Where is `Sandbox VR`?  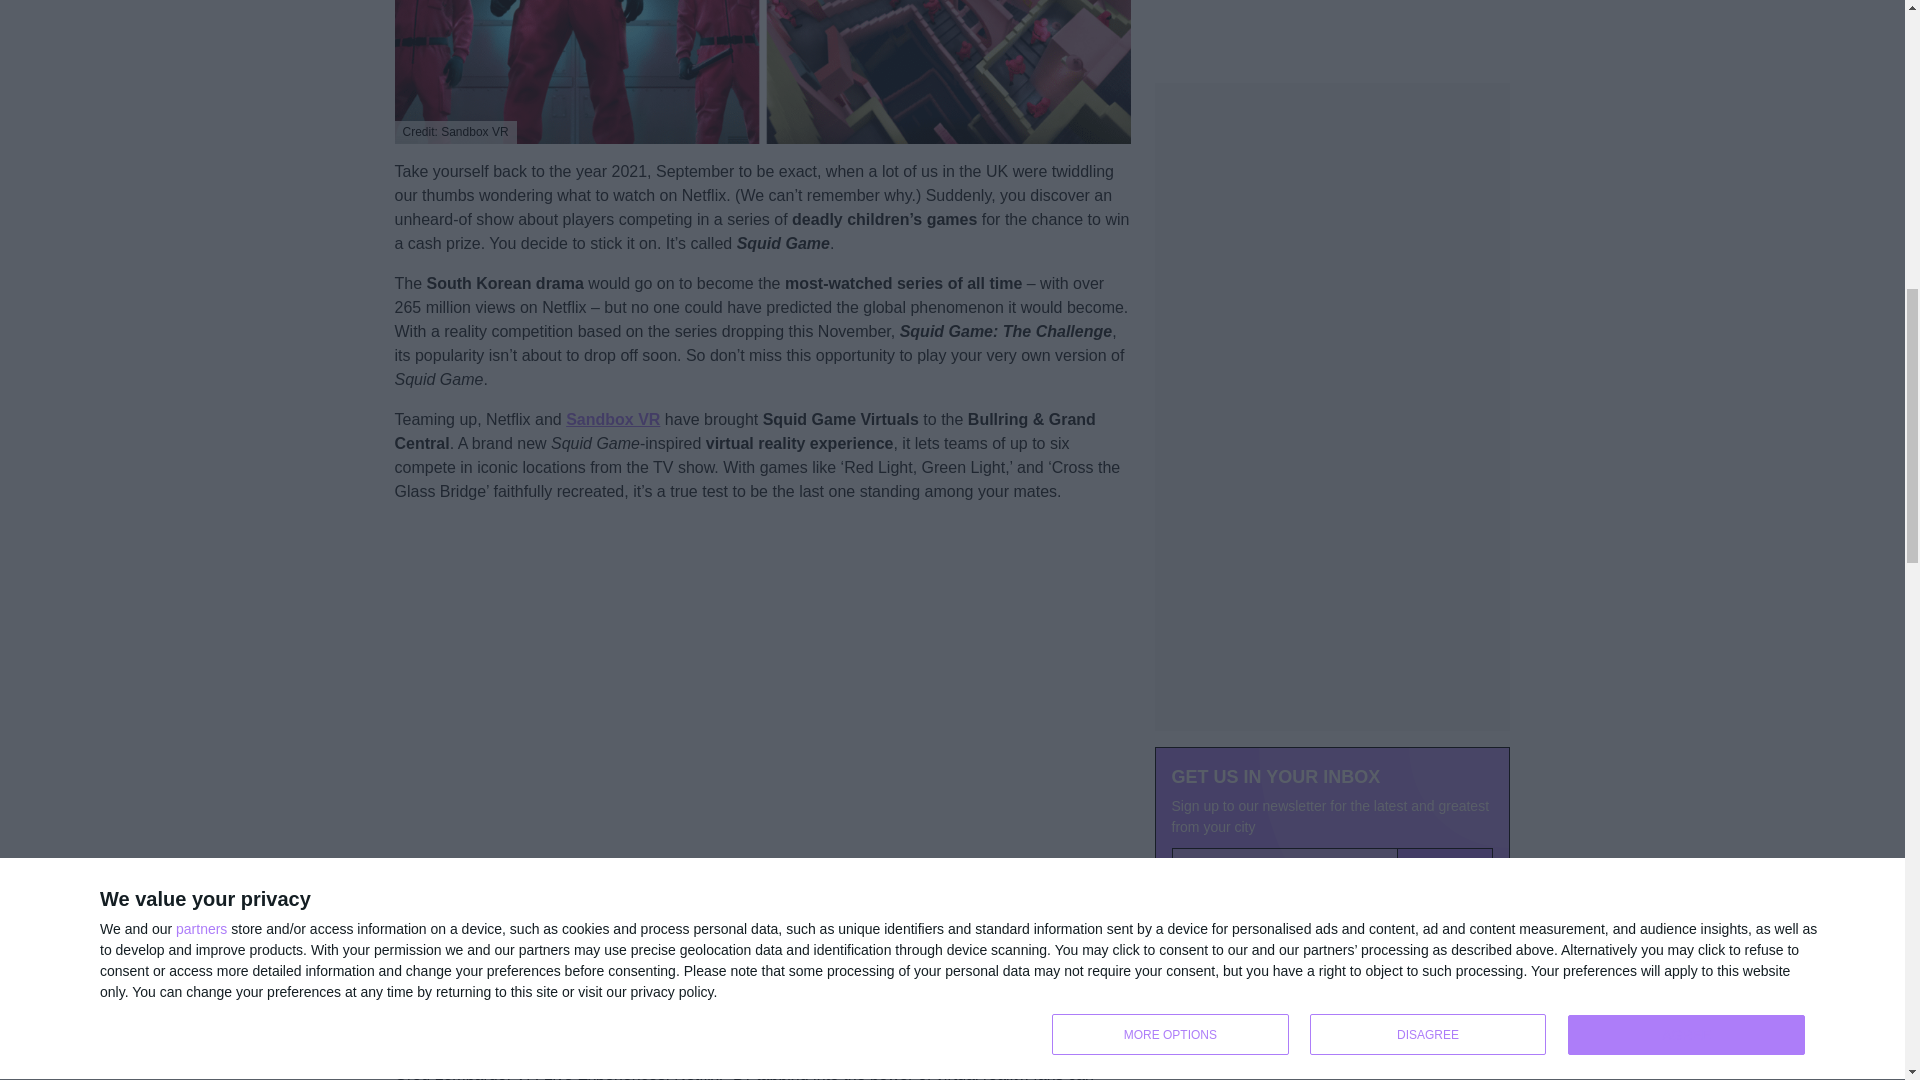
Sandbox VR is located at coordinates (613, 419).